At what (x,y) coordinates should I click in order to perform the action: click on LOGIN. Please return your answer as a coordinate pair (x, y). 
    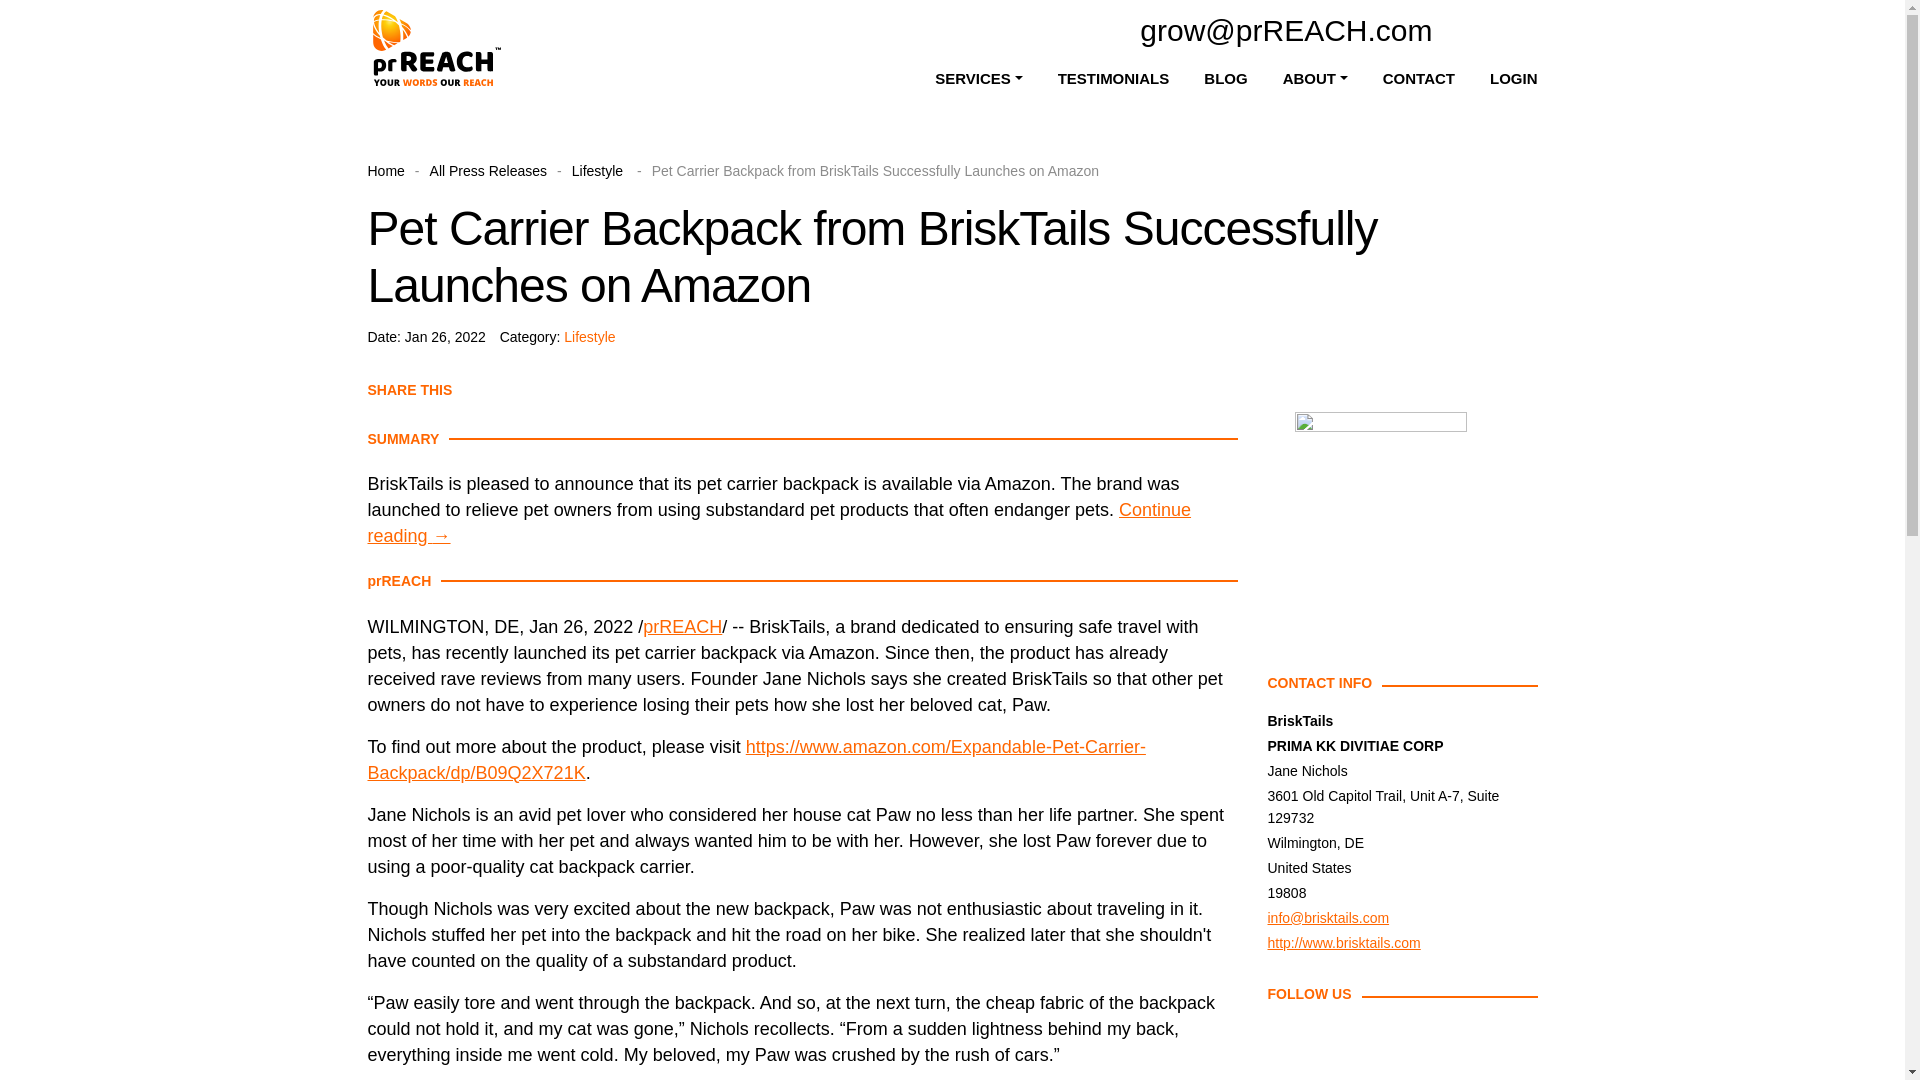
    Looking at the image, I should click on (1513, 79).